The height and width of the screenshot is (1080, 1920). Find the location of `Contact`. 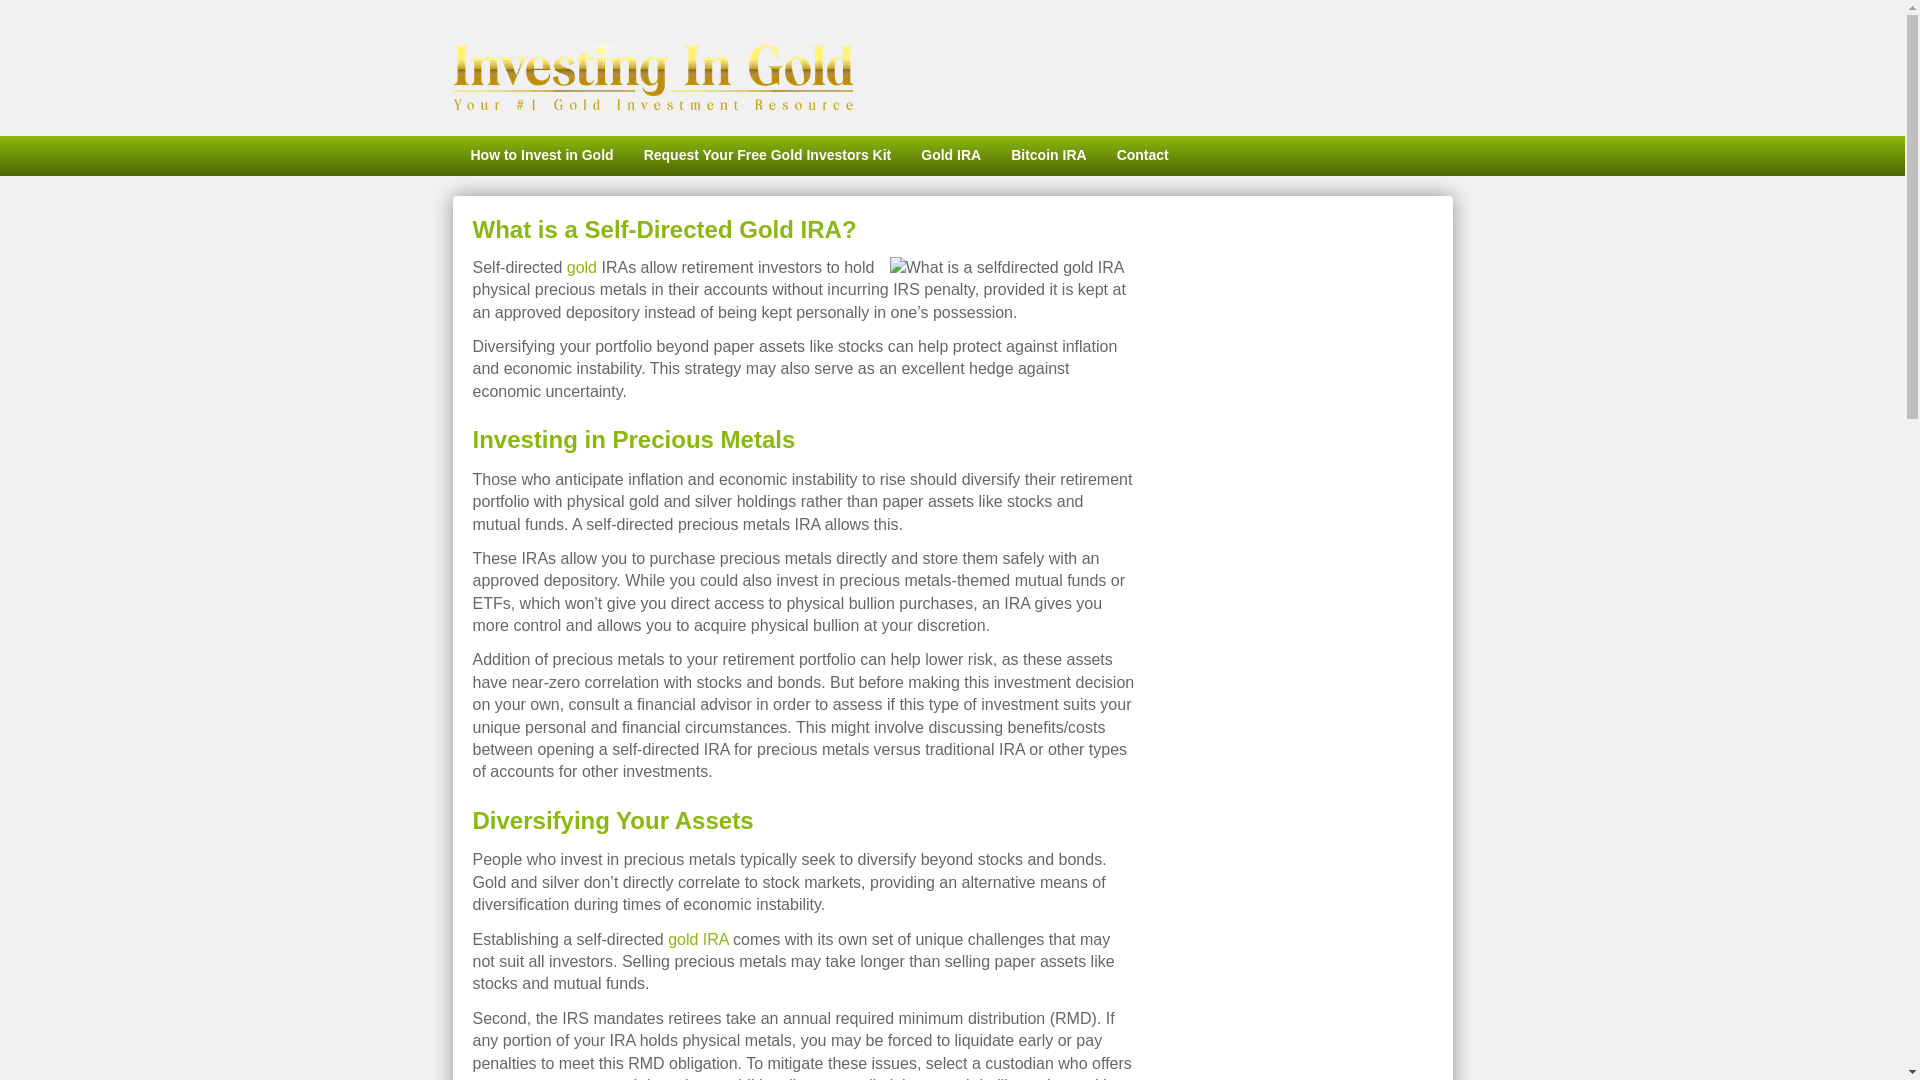

Contact is located at coordinates (1143, 156).